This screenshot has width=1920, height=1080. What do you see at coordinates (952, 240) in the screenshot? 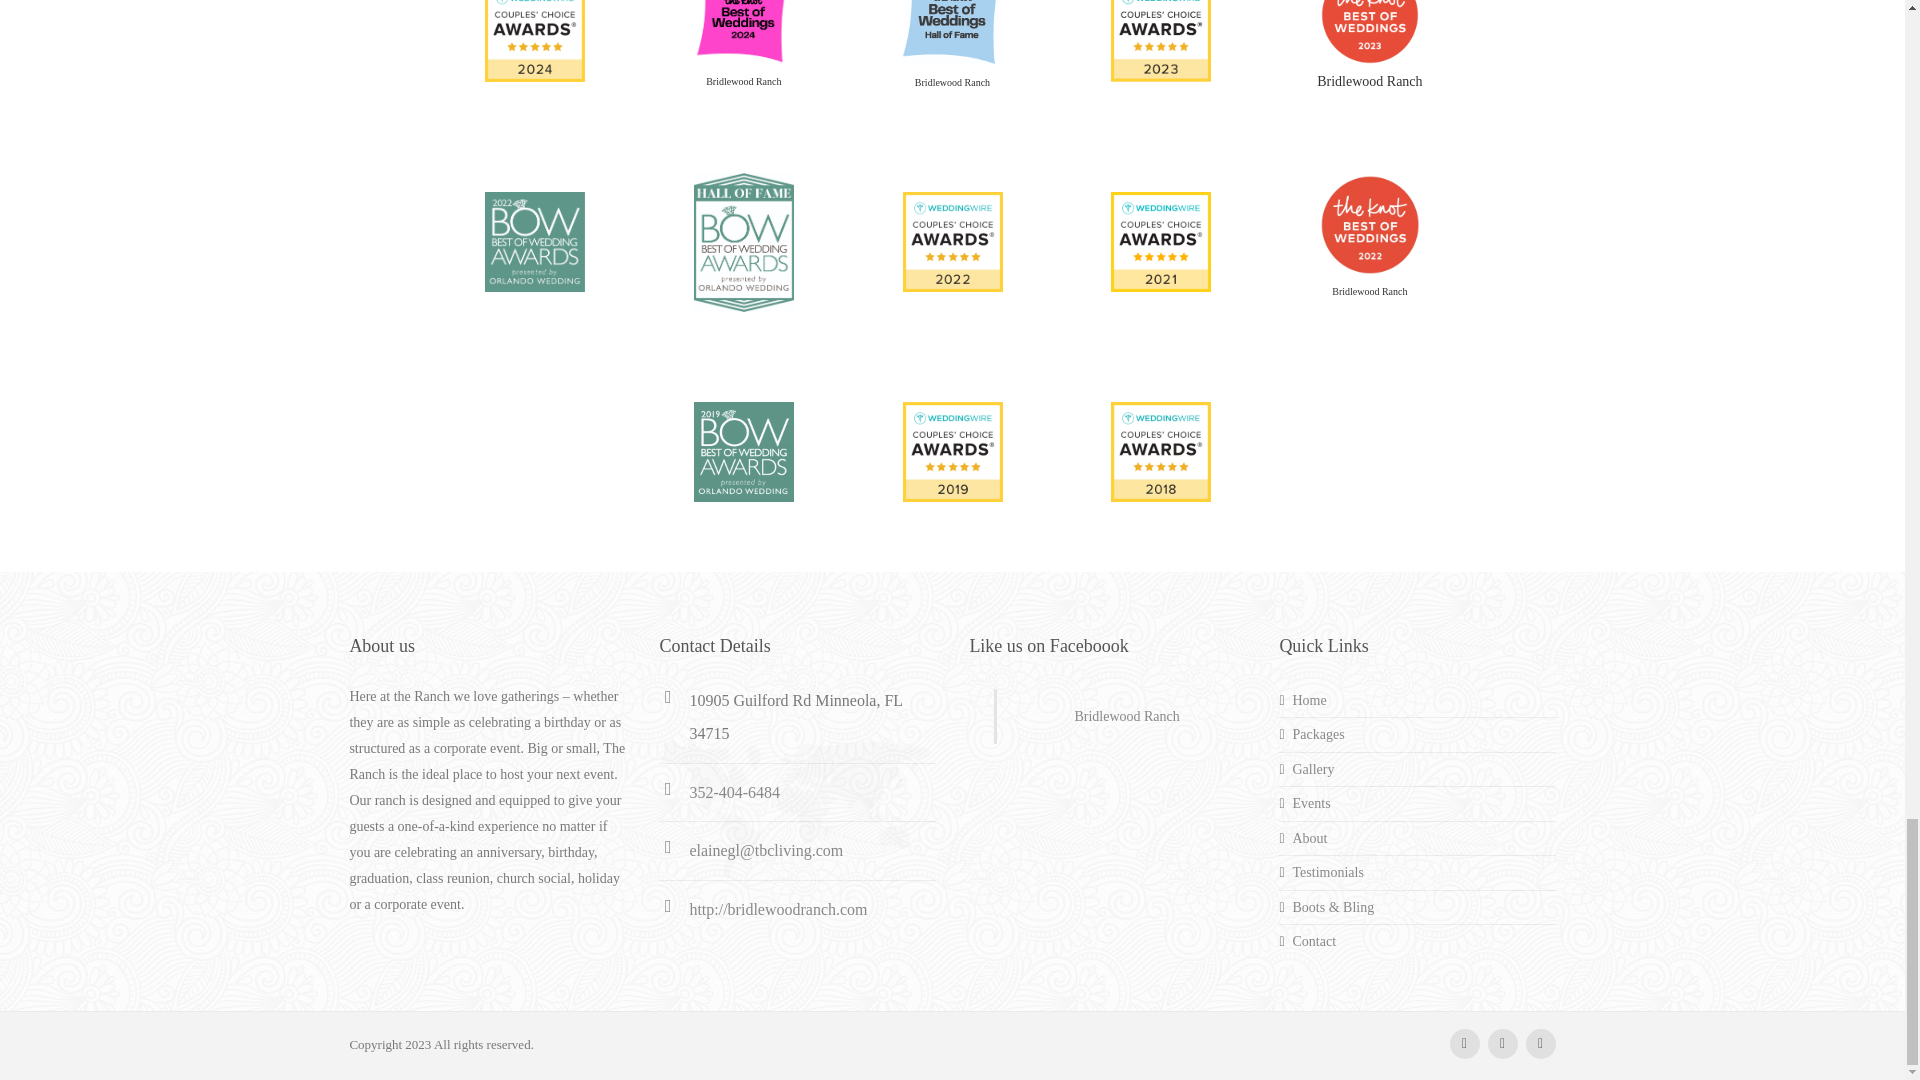
I see `WeddingWire Couples' Choice Award Winner 2022` at bounding box center [952, 240].